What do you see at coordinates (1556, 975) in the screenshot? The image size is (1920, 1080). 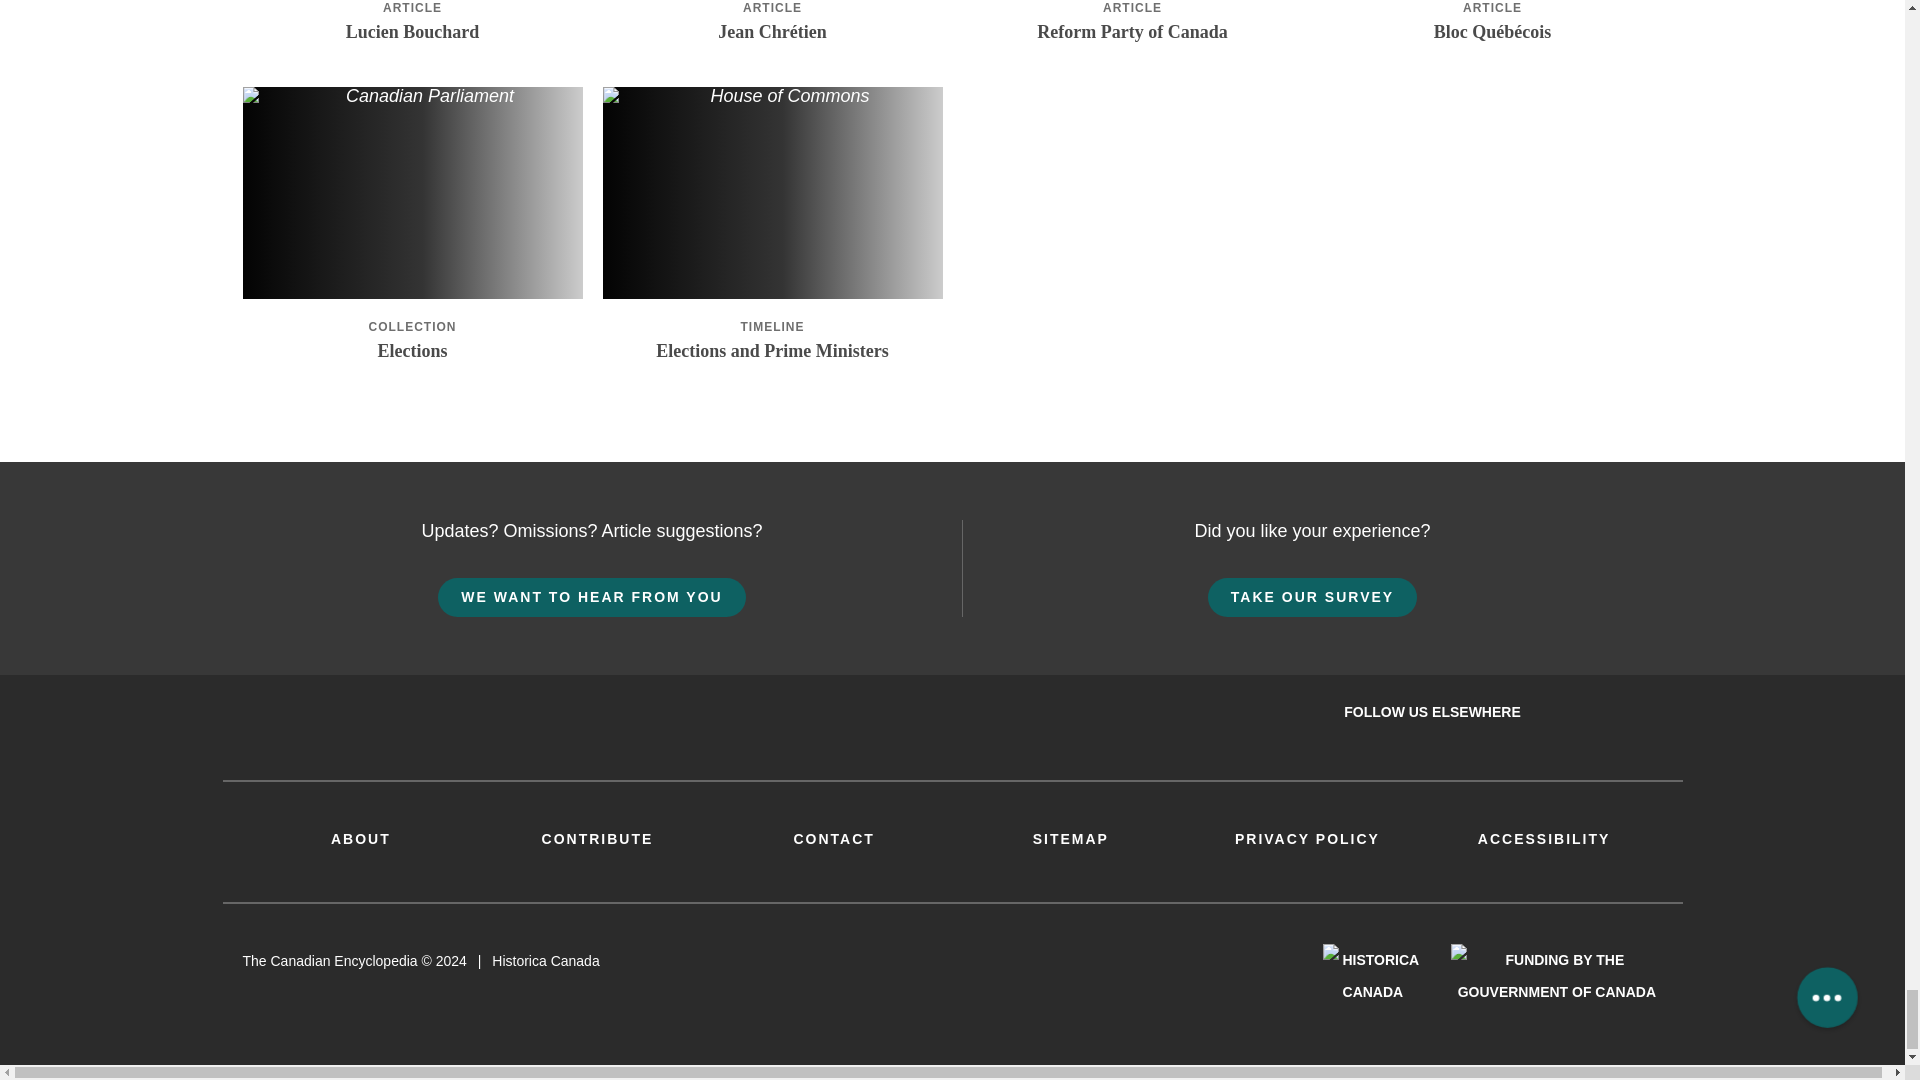 I see `Funding by the gouvernment of Canada` at bounding box center [1556, 975].